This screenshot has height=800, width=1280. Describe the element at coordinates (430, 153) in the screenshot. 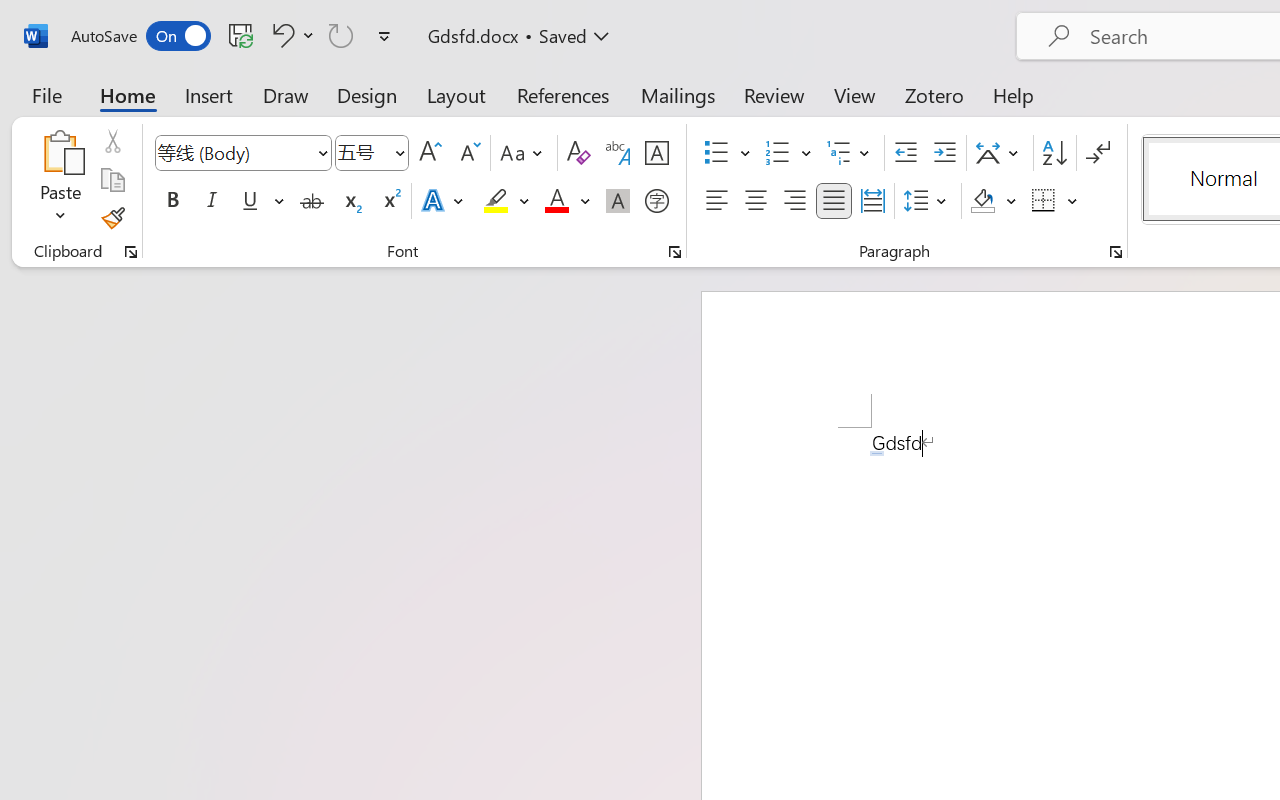

I see `Grow Font` at that location.